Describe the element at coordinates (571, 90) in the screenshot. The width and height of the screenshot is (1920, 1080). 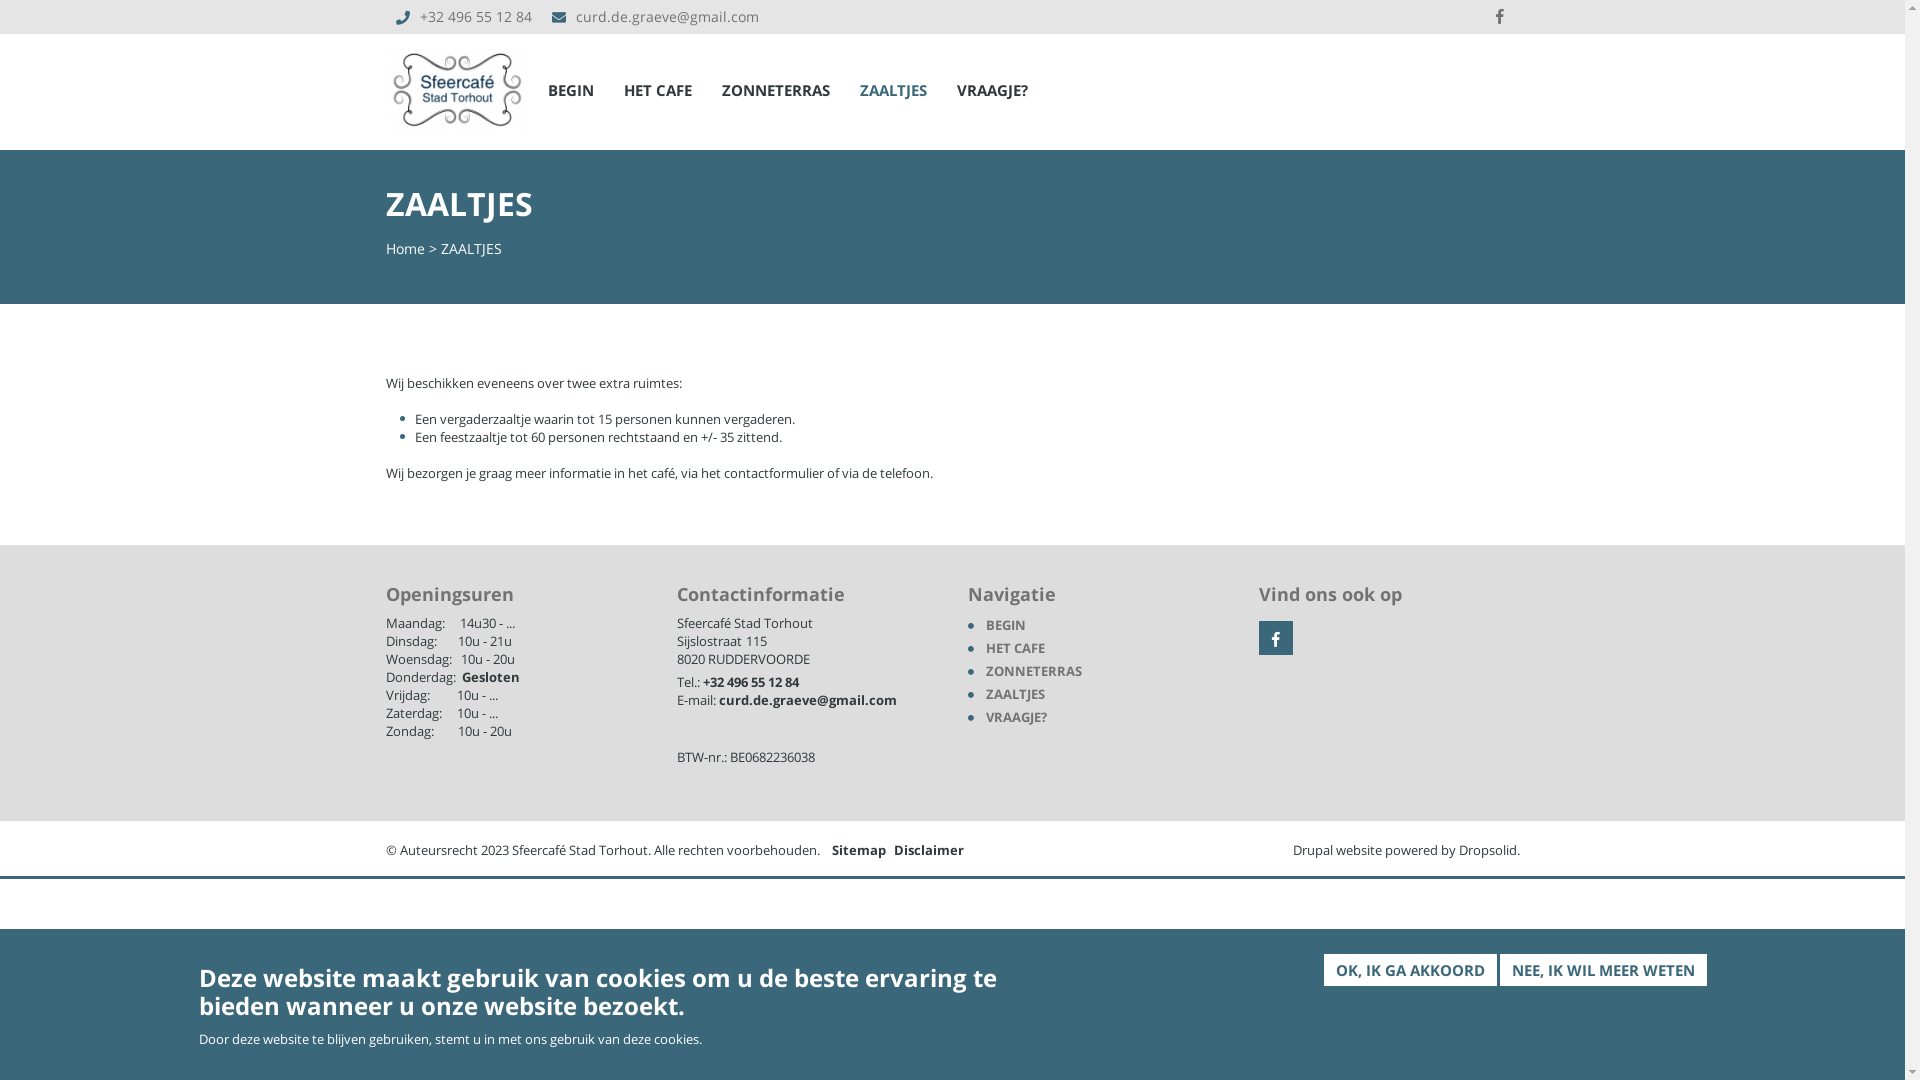
I see `BEGIN` at that location.